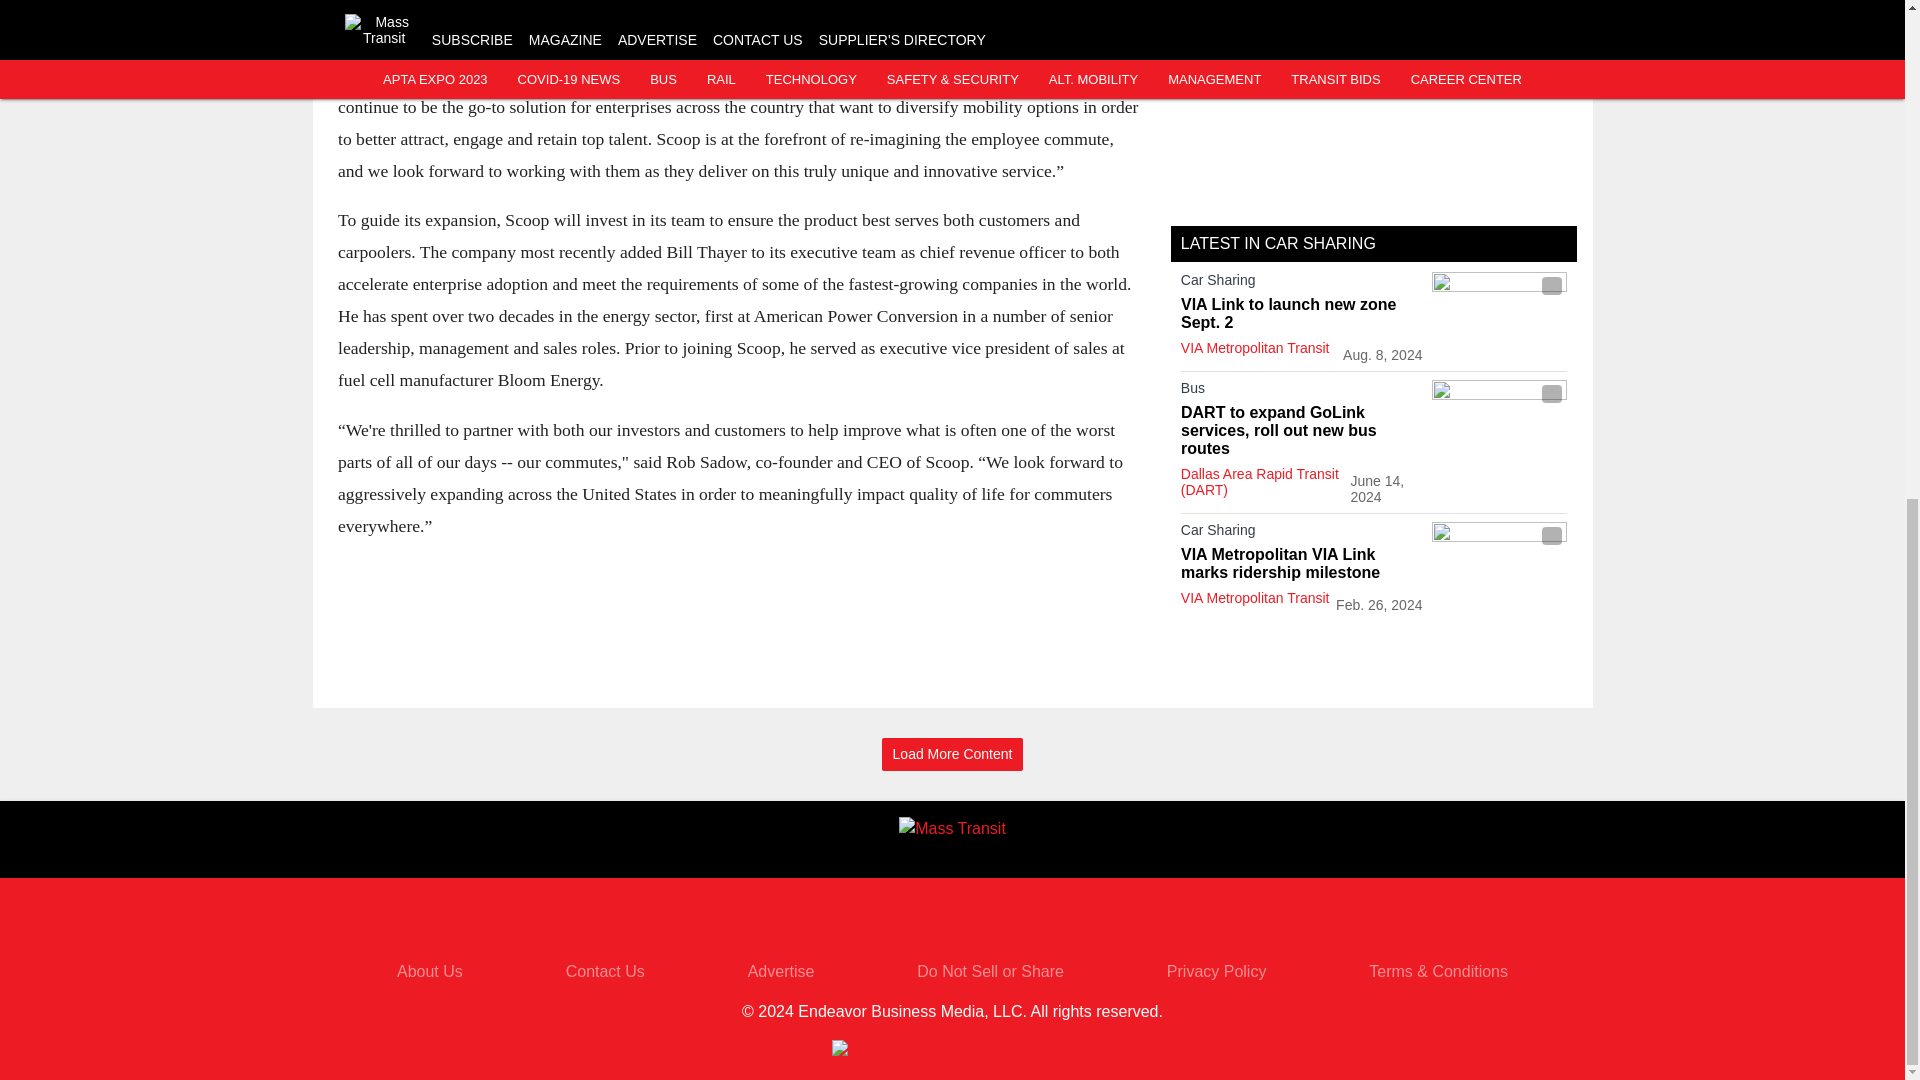  I want to click on LATEST IN CAR SHARING, so click(1278, 243).